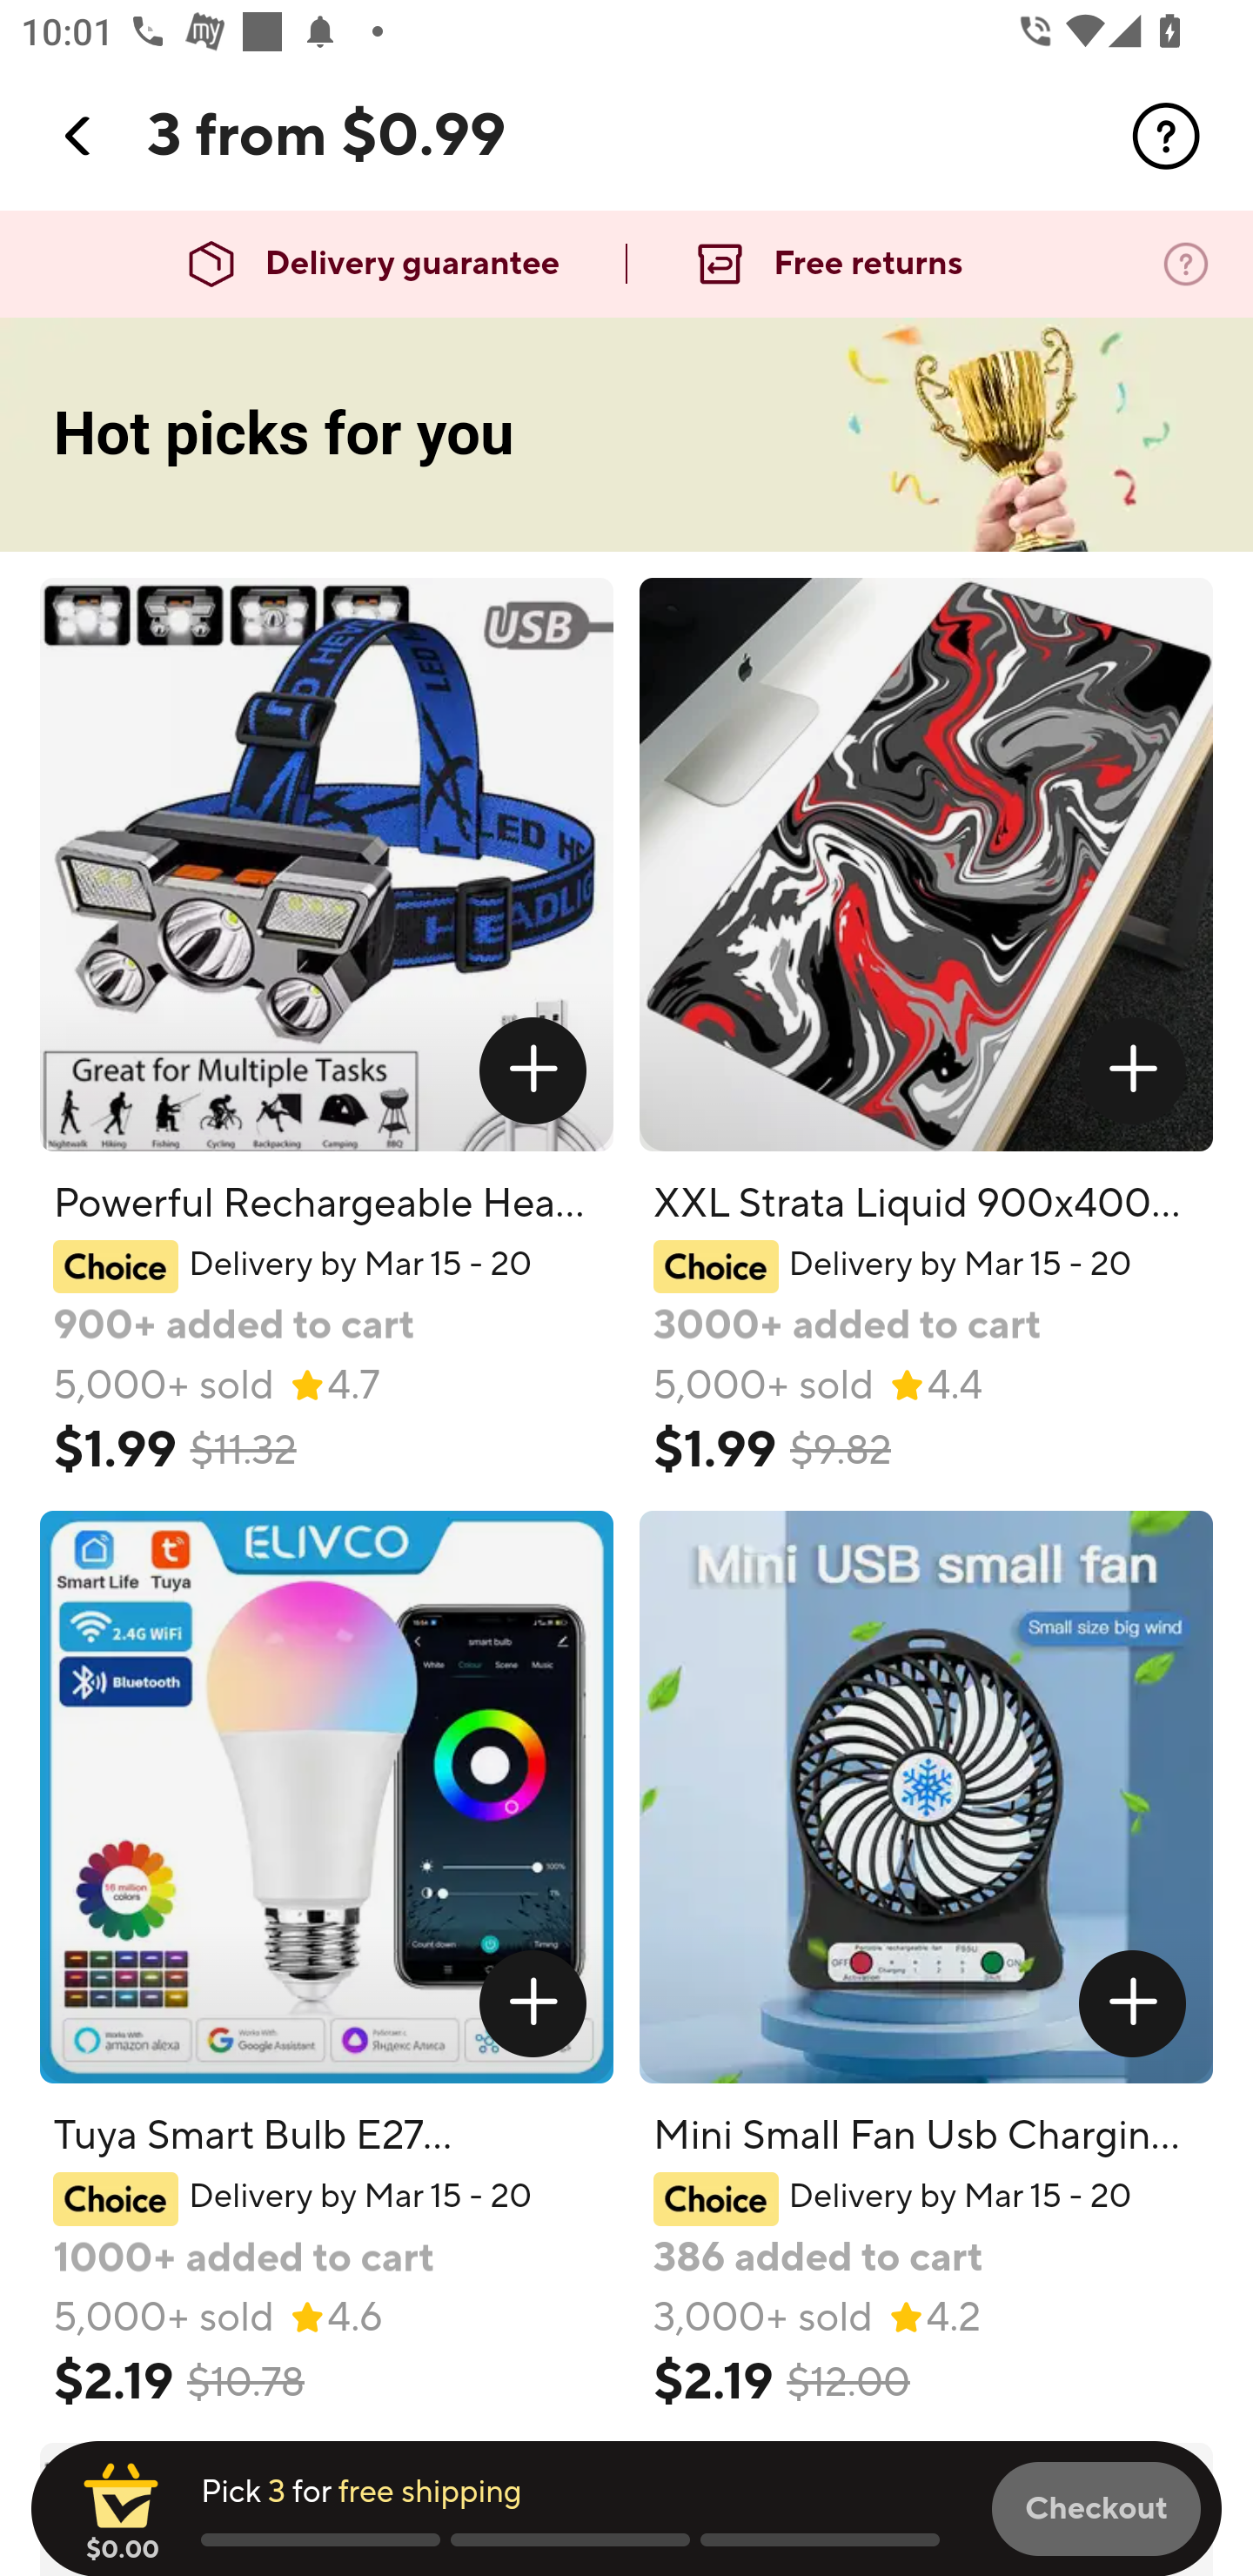 The height and width of the screenshot is (2576, 1253). What do you see at coordinates (626, 435) in the screenshot?
I see `Hot picks for you` at bounding box center [626, 435].